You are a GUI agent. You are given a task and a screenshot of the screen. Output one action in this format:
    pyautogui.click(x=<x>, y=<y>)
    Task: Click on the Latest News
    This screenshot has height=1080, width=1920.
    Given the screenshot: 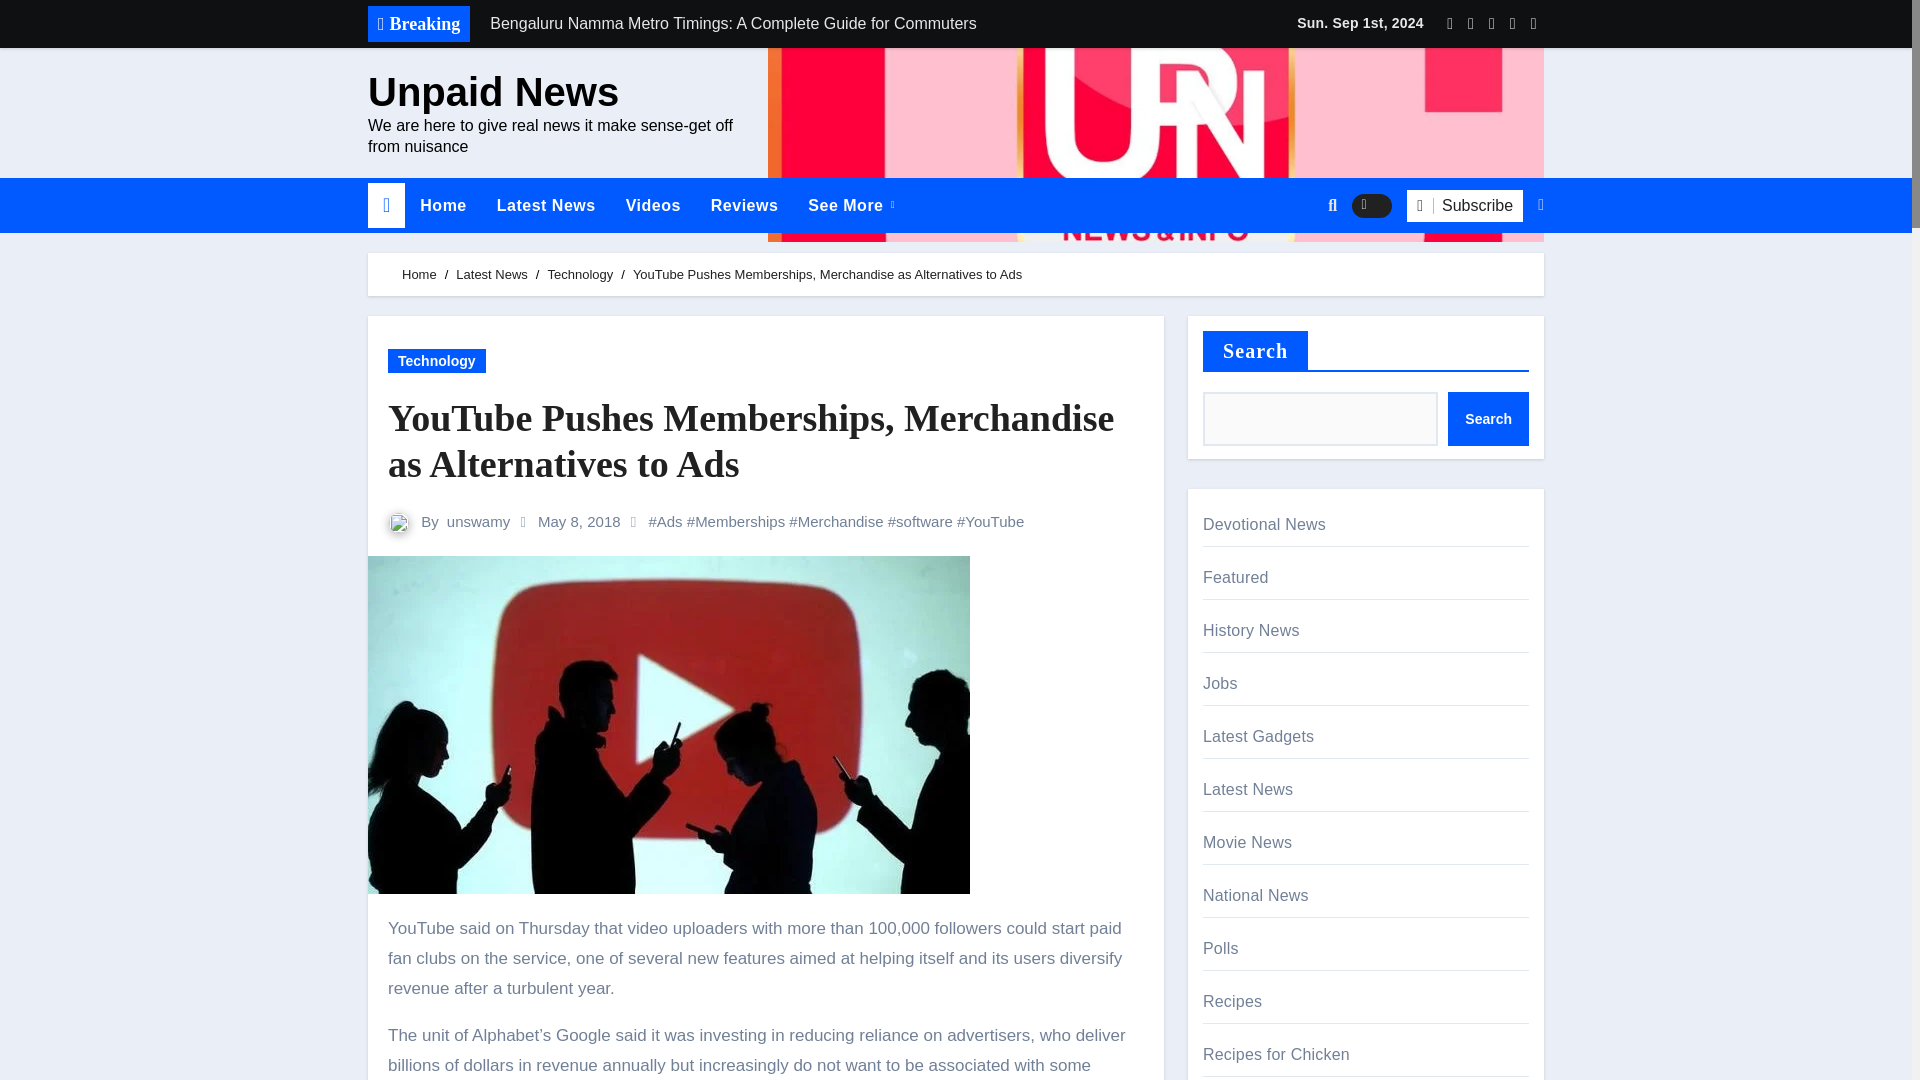 What is the action you would take?
    pyautogui.click(x=546, y=206)
    